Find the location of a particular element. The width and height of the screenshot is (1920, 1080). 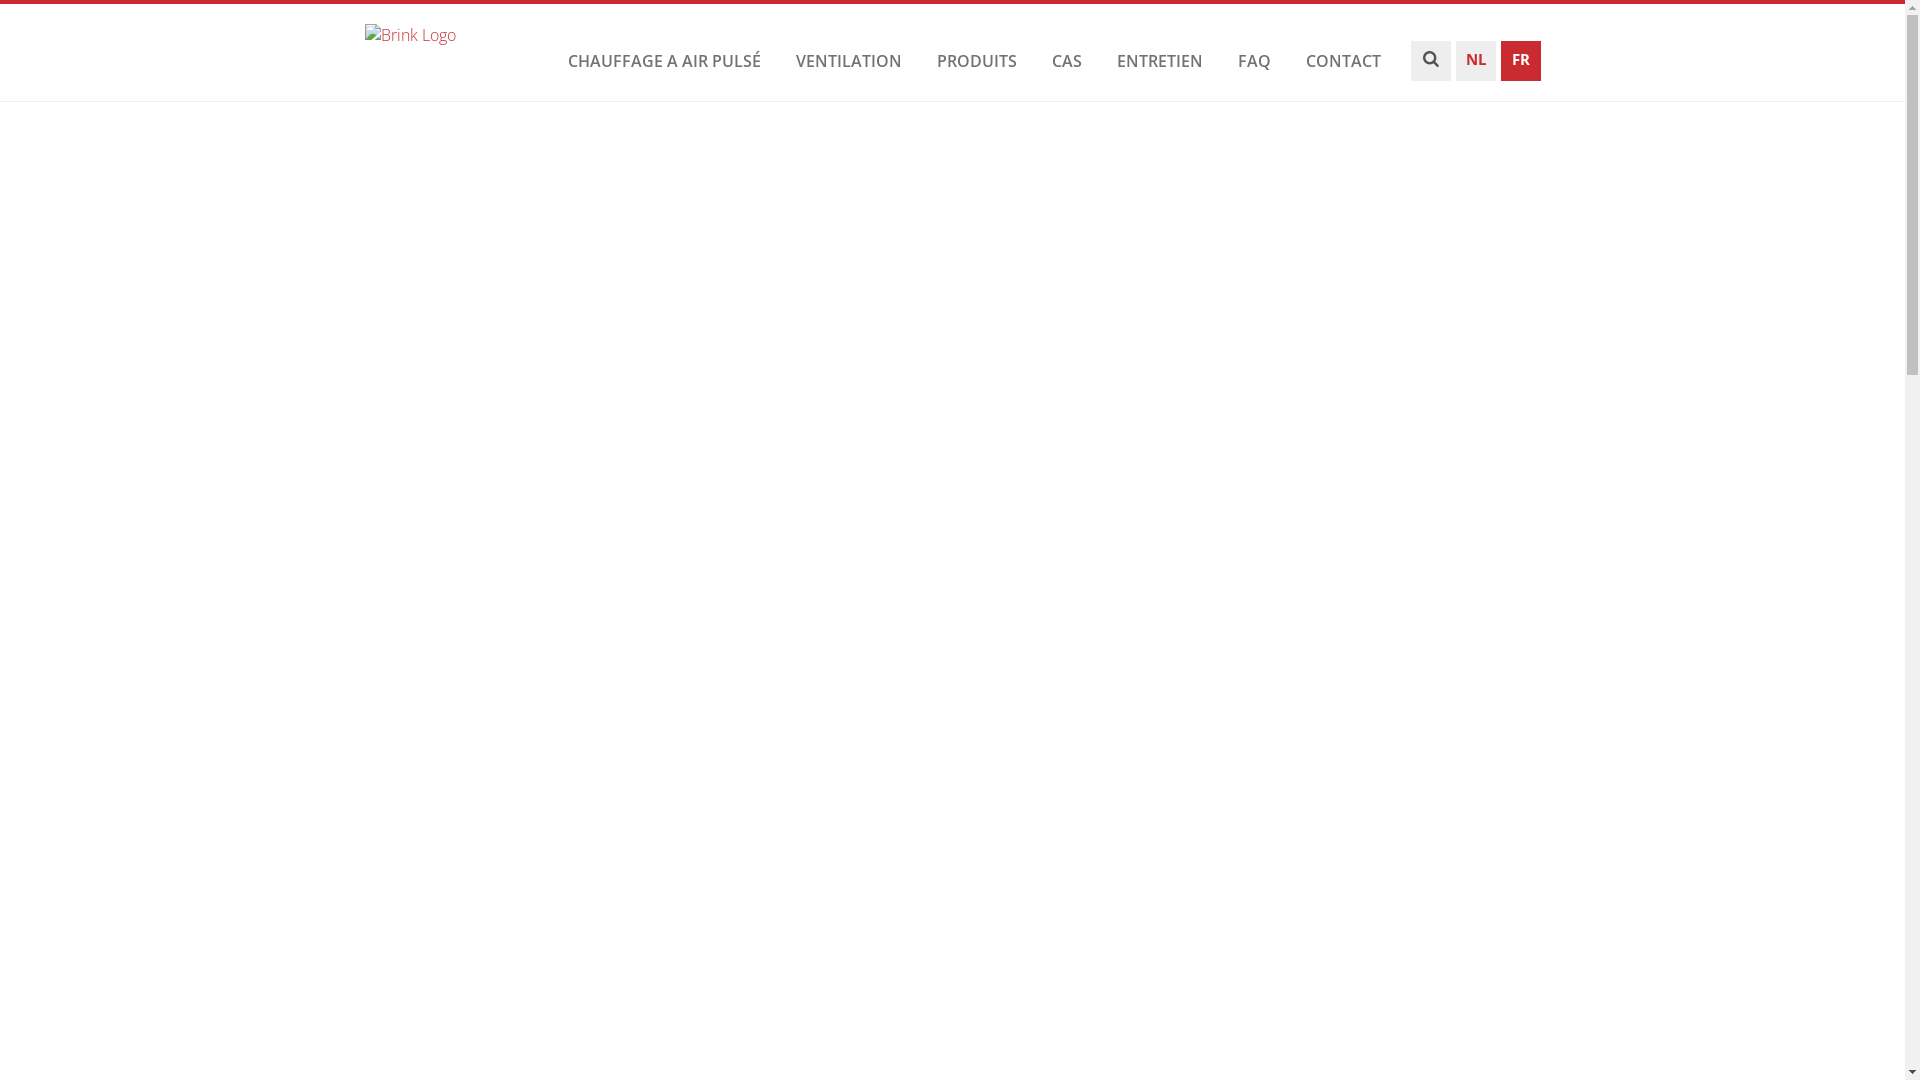

PRODUITS is located at coordinates (977, 61).